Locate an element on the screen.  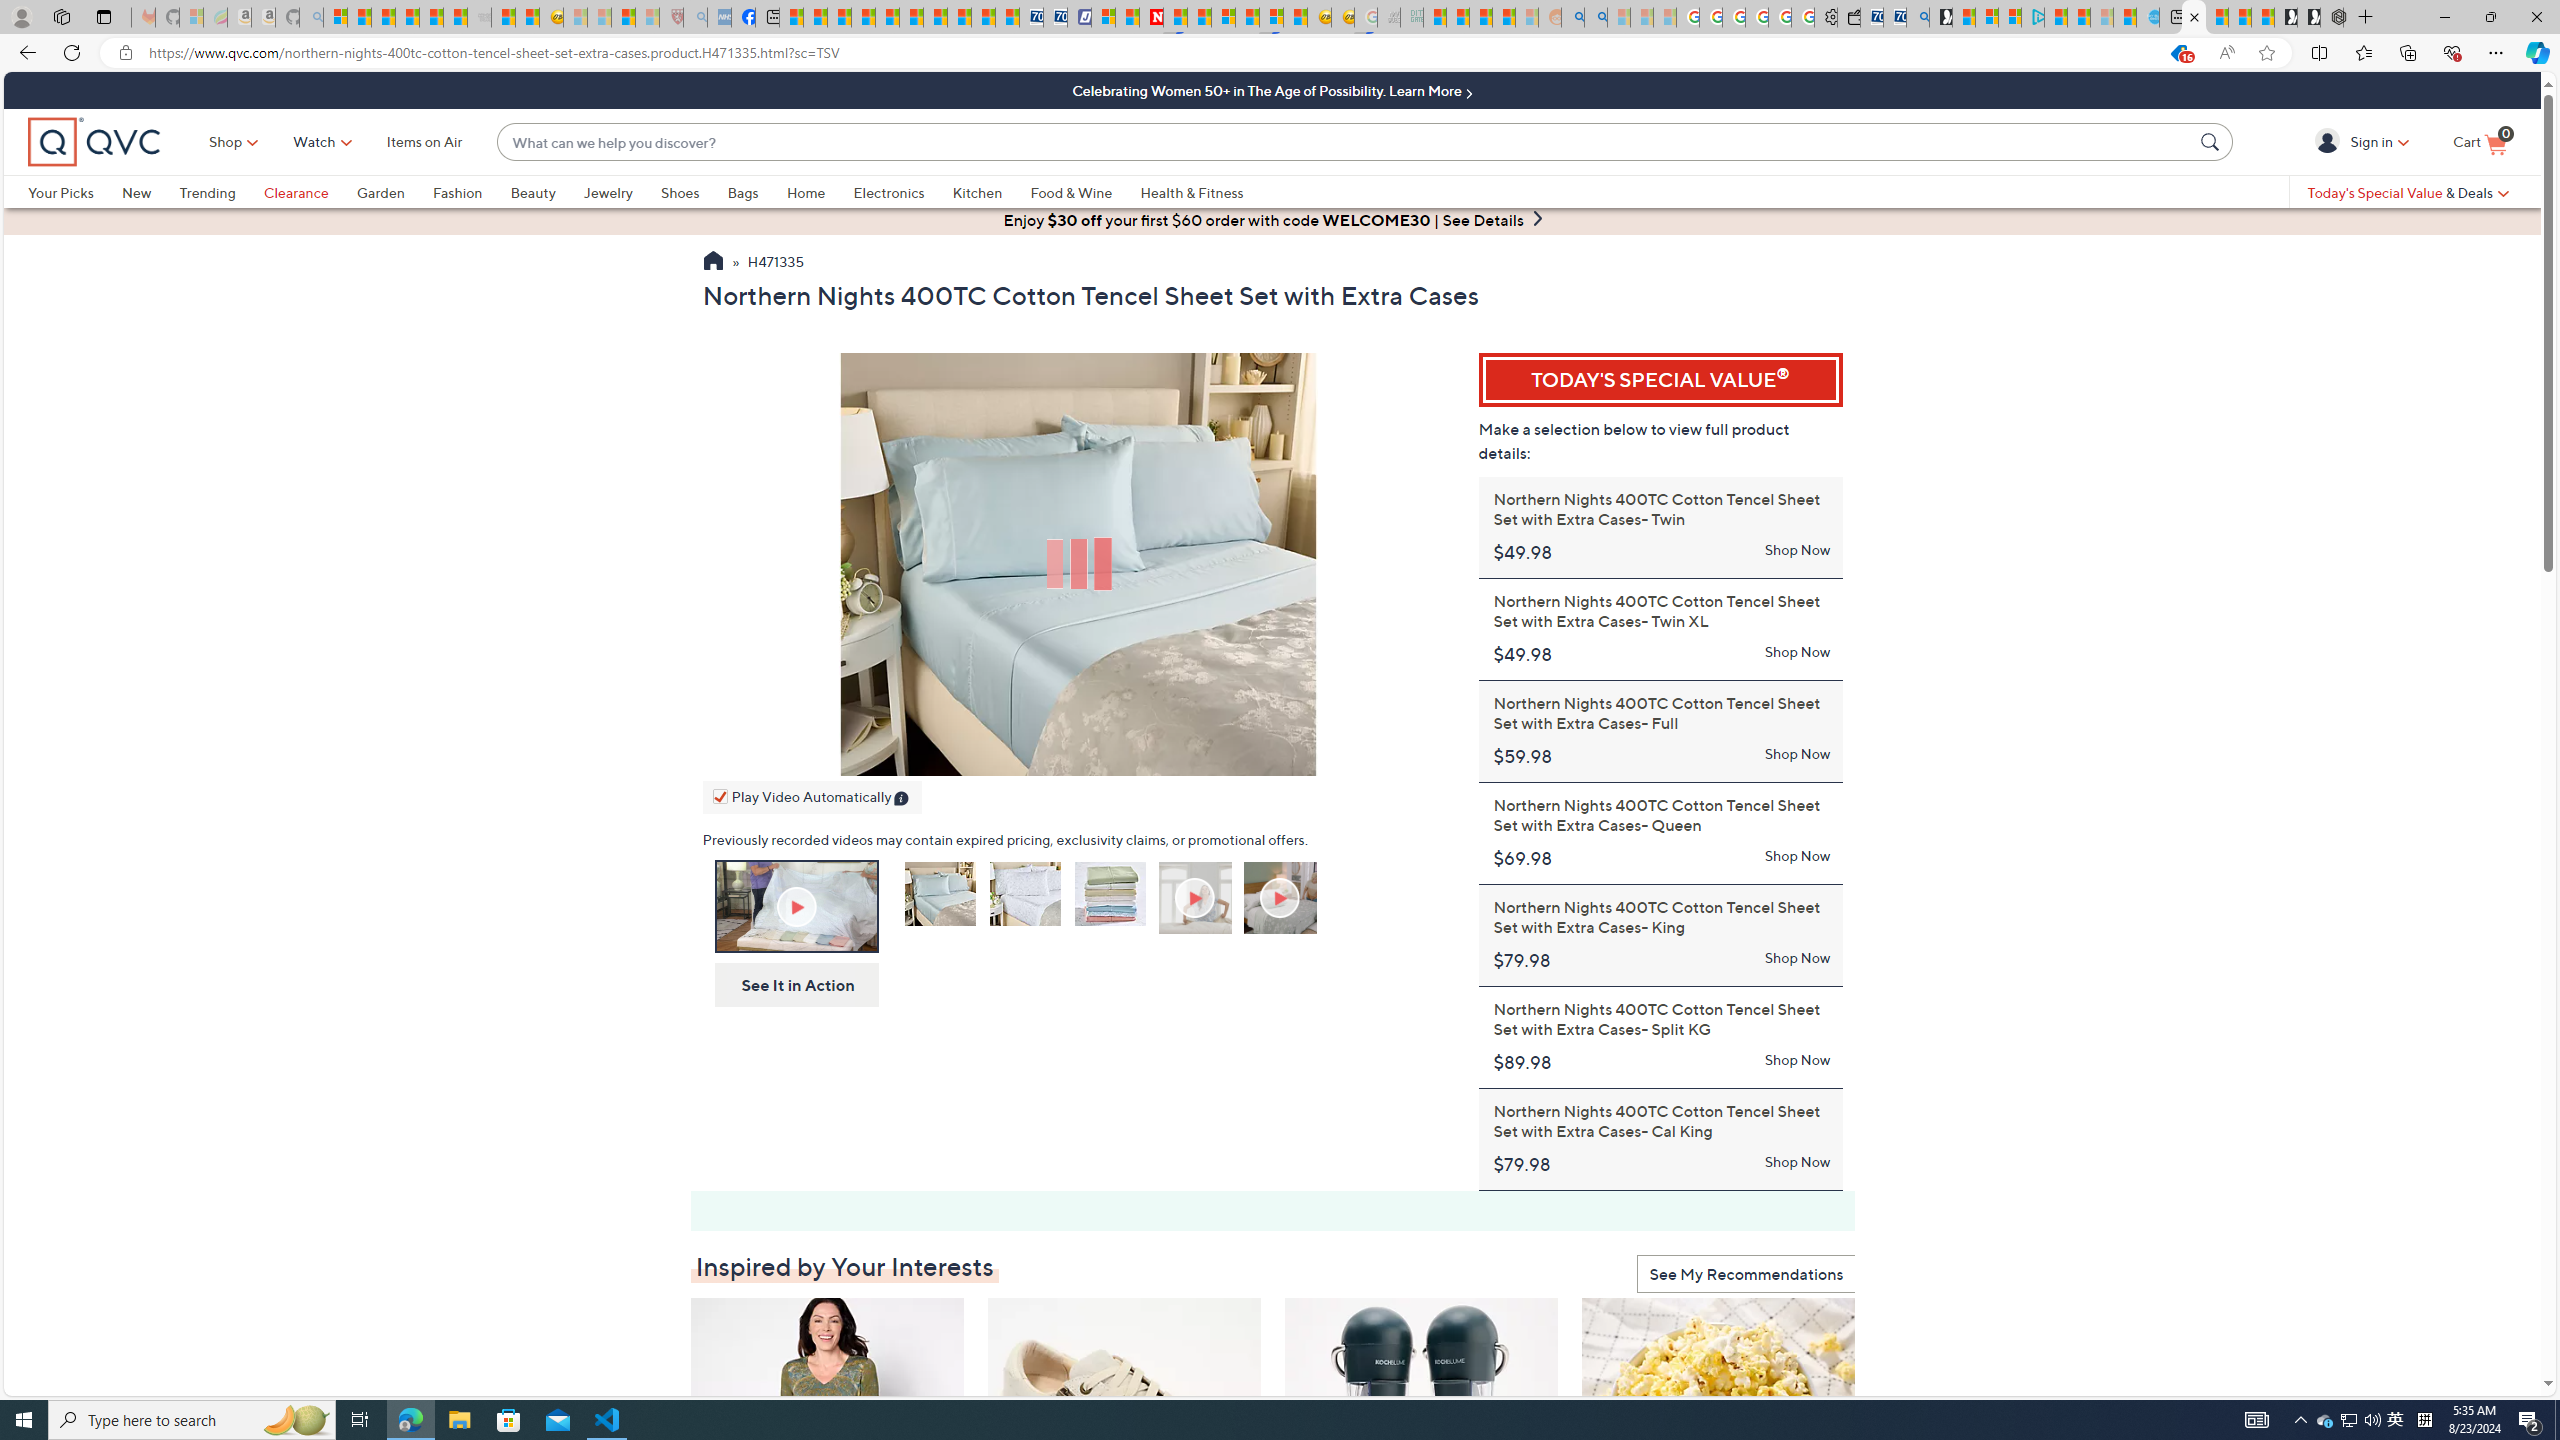
KOCHBLUME Set of 2 Rachet Grinders is located at coordinates (1422, 1418).